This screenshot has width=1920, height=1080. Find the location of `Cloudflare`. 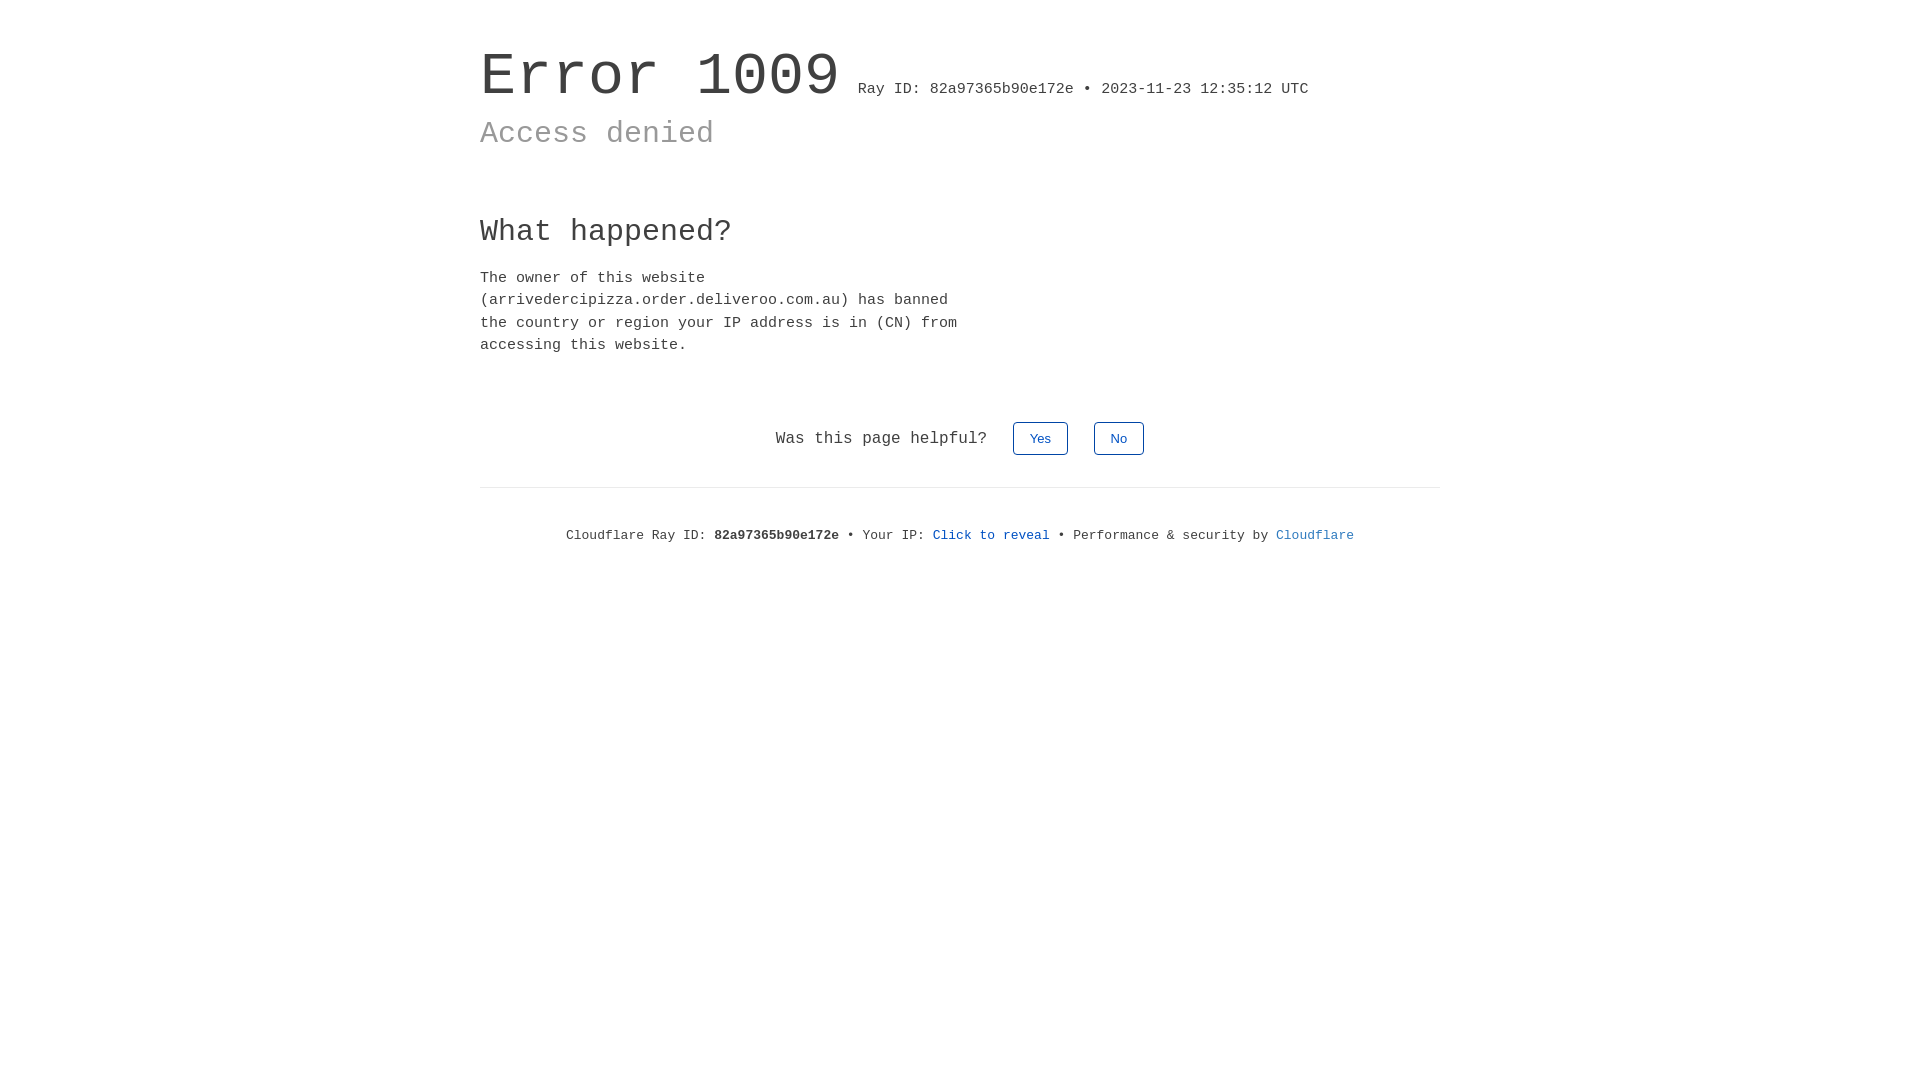

Cloudflare is located at coordinates (1315, 536).